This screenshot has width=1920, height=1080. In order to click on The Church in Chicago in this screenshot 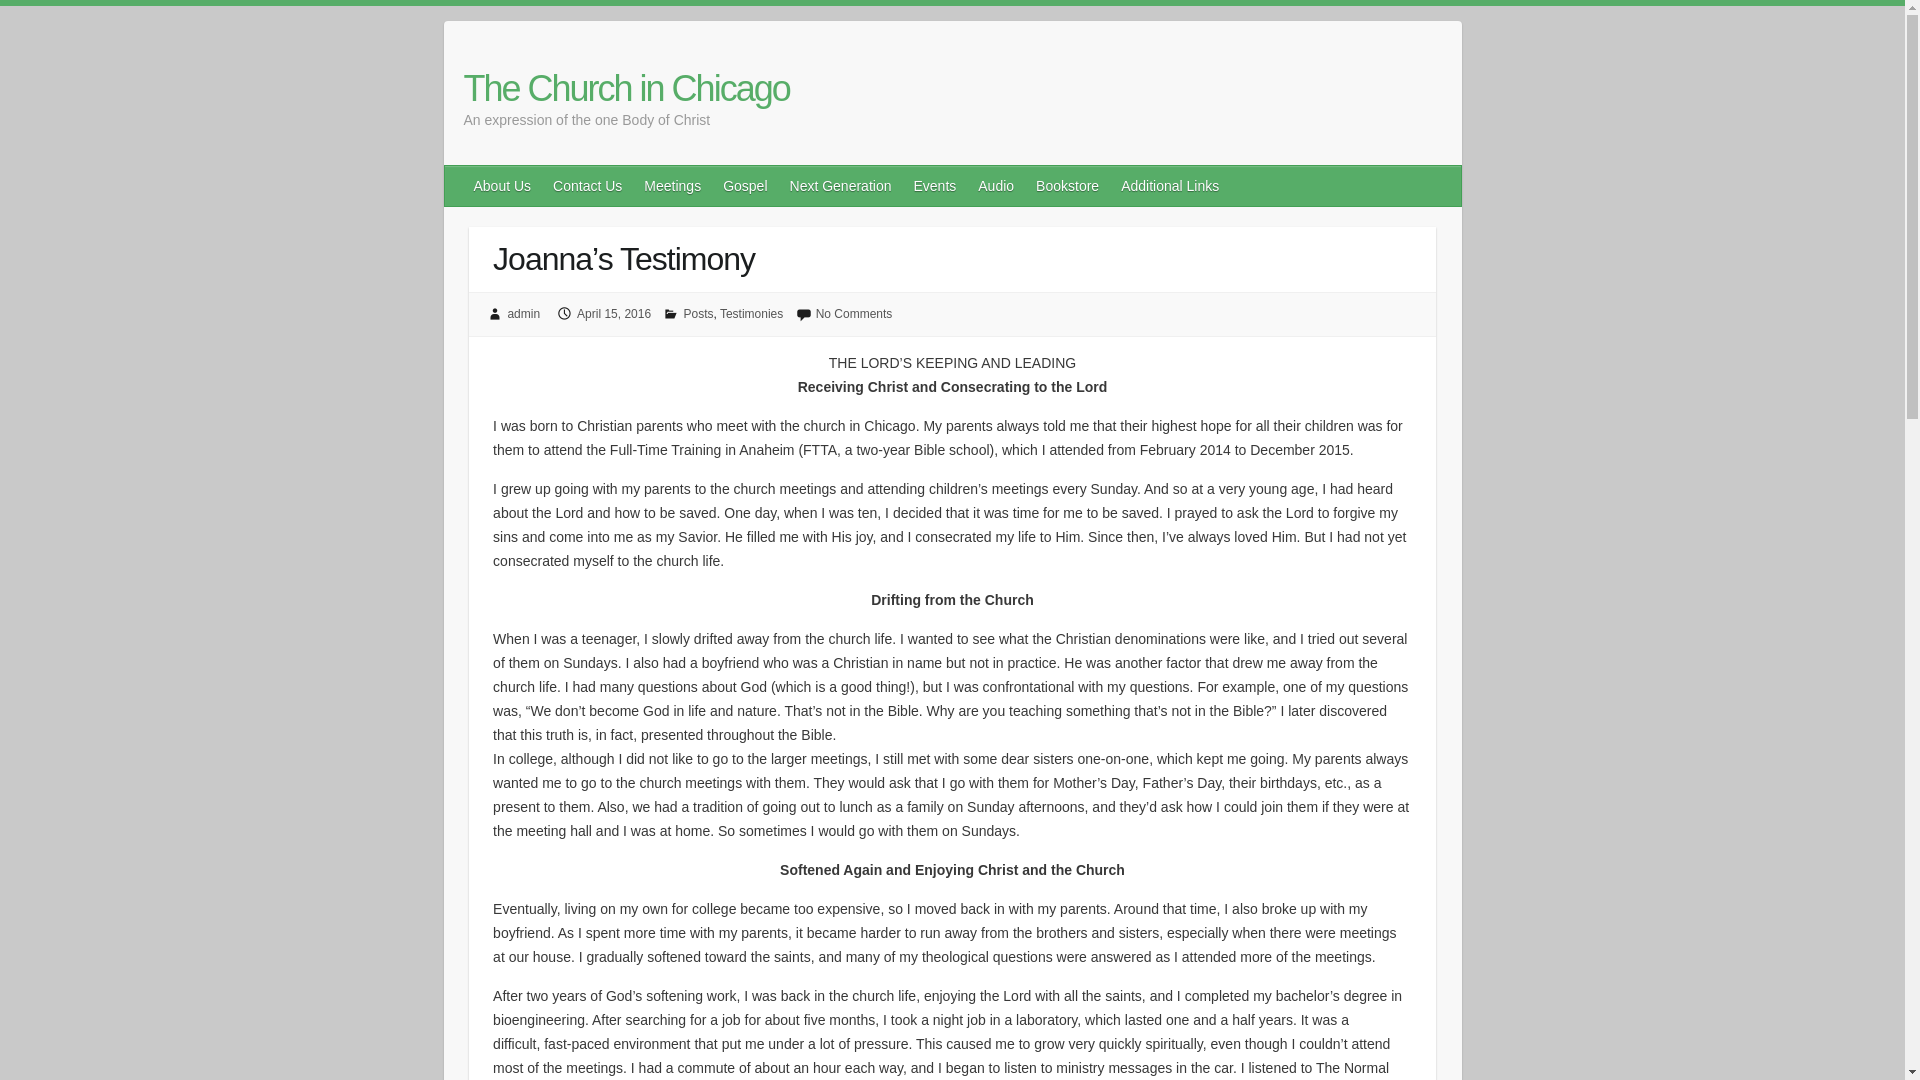, I will do `click(626, 89)`.